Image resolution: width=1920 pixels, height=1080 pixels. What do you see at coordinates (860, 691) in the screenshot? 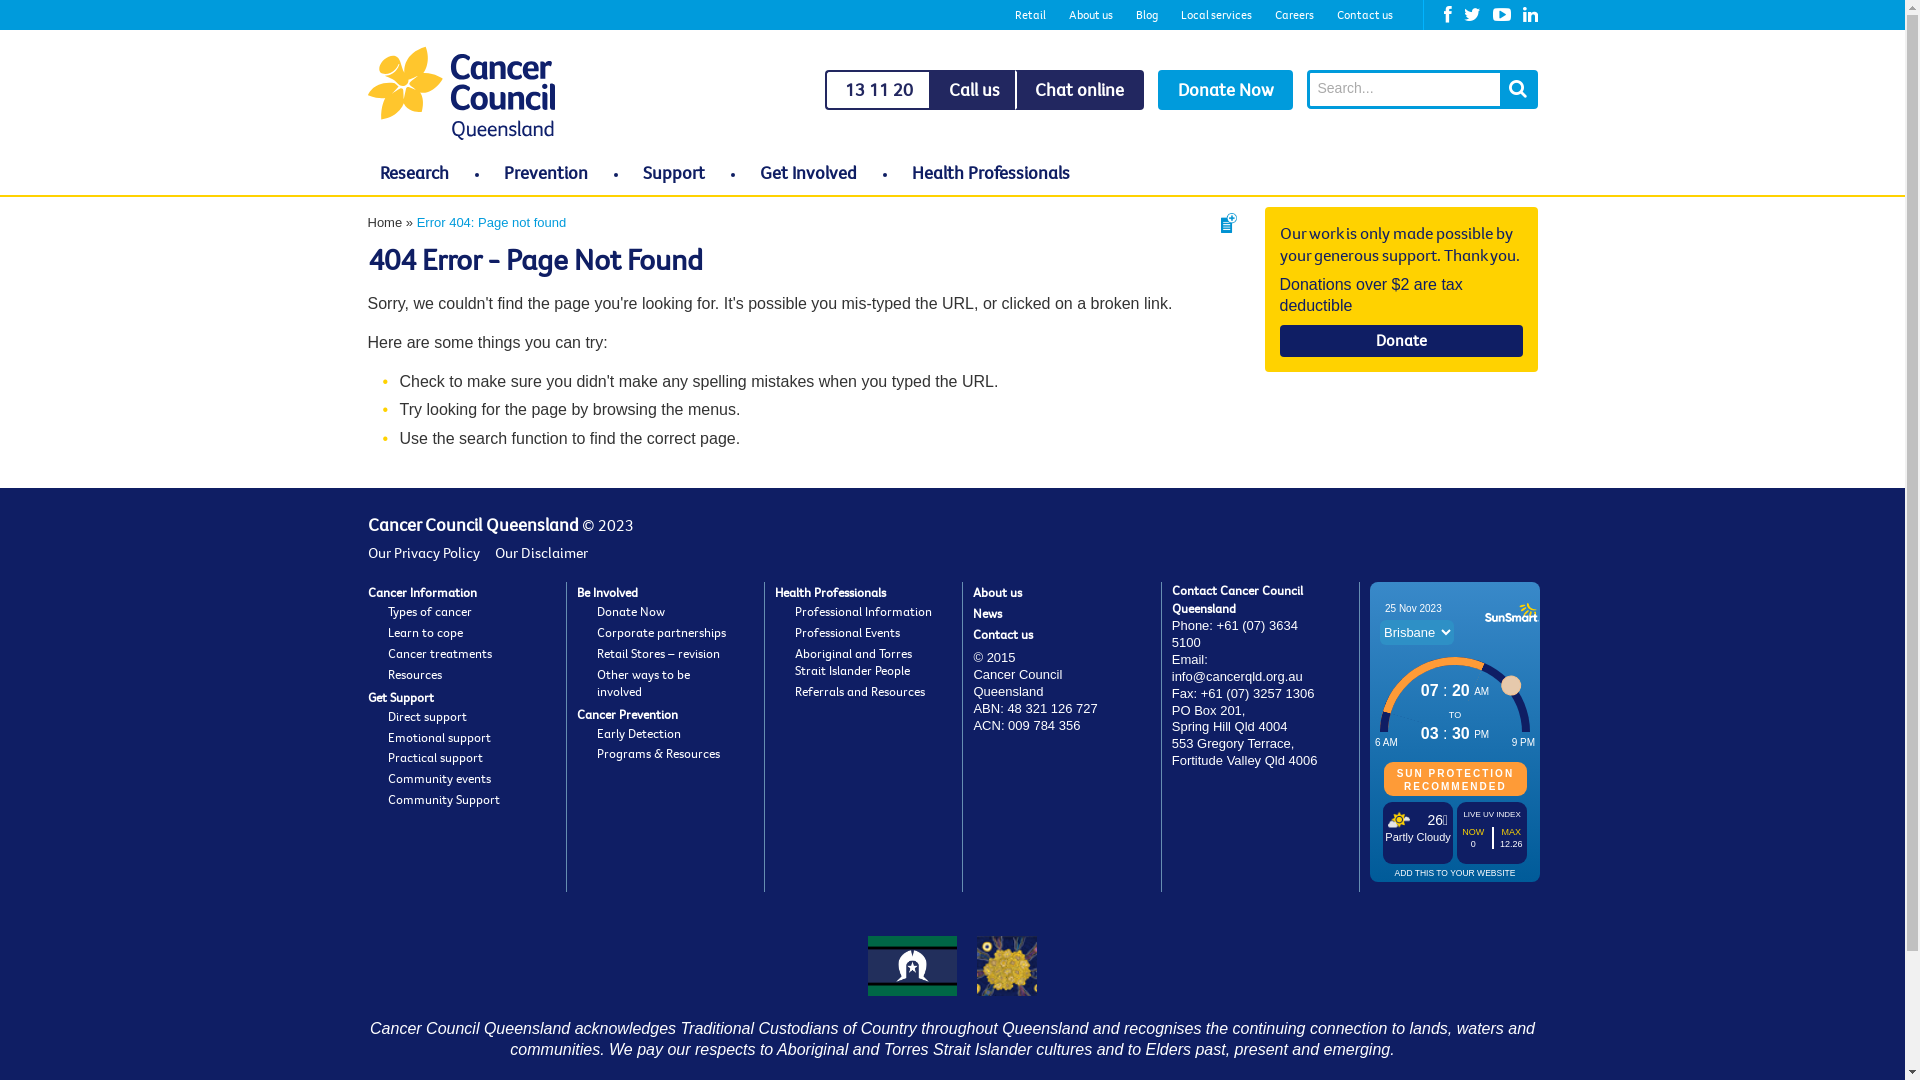
I see `Referrals and Resources` at bounding box center [860, 691].